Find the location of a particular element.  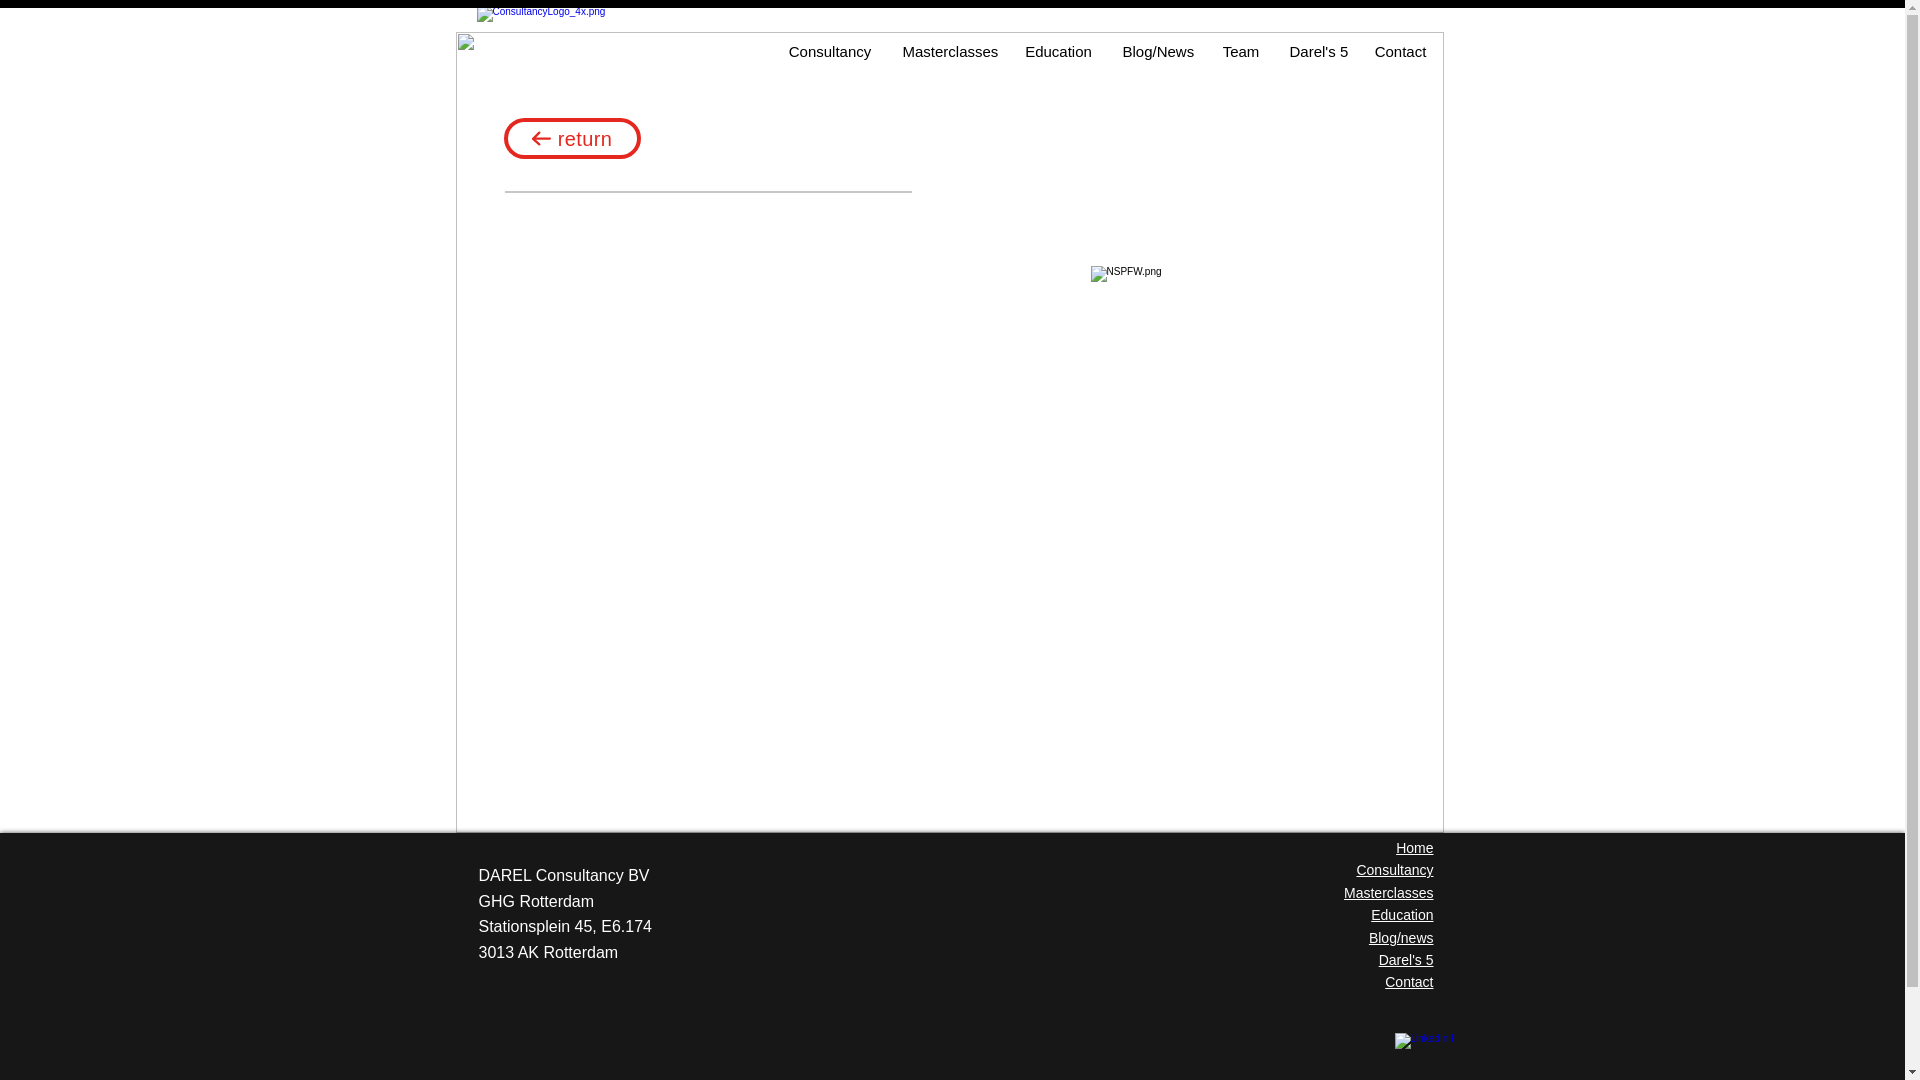

Masterclasses is located at coordinates (948, 52).